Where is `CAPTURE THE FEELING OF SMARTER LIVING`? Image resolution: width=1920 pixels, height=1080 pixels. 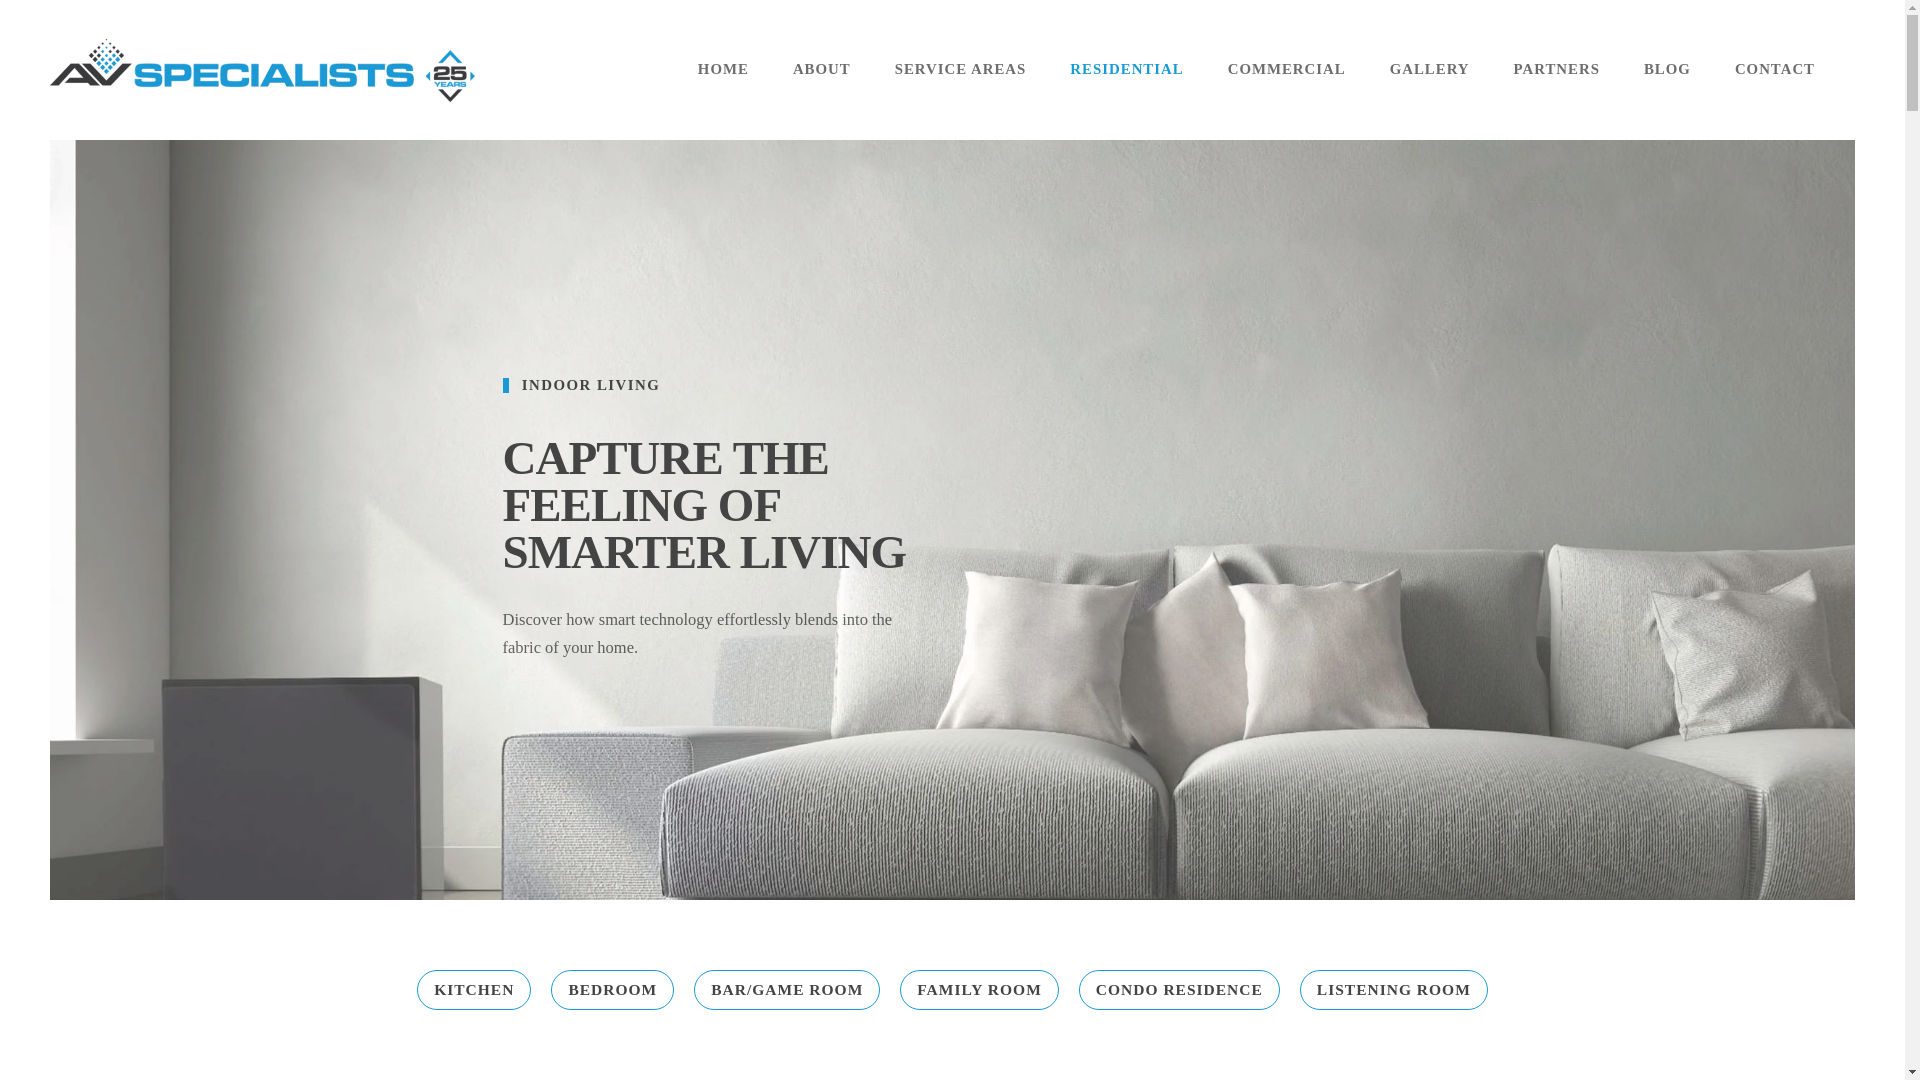
CAPTURE THE FEELING OF SMARTER LIVING is located at coordinates (709, 505).